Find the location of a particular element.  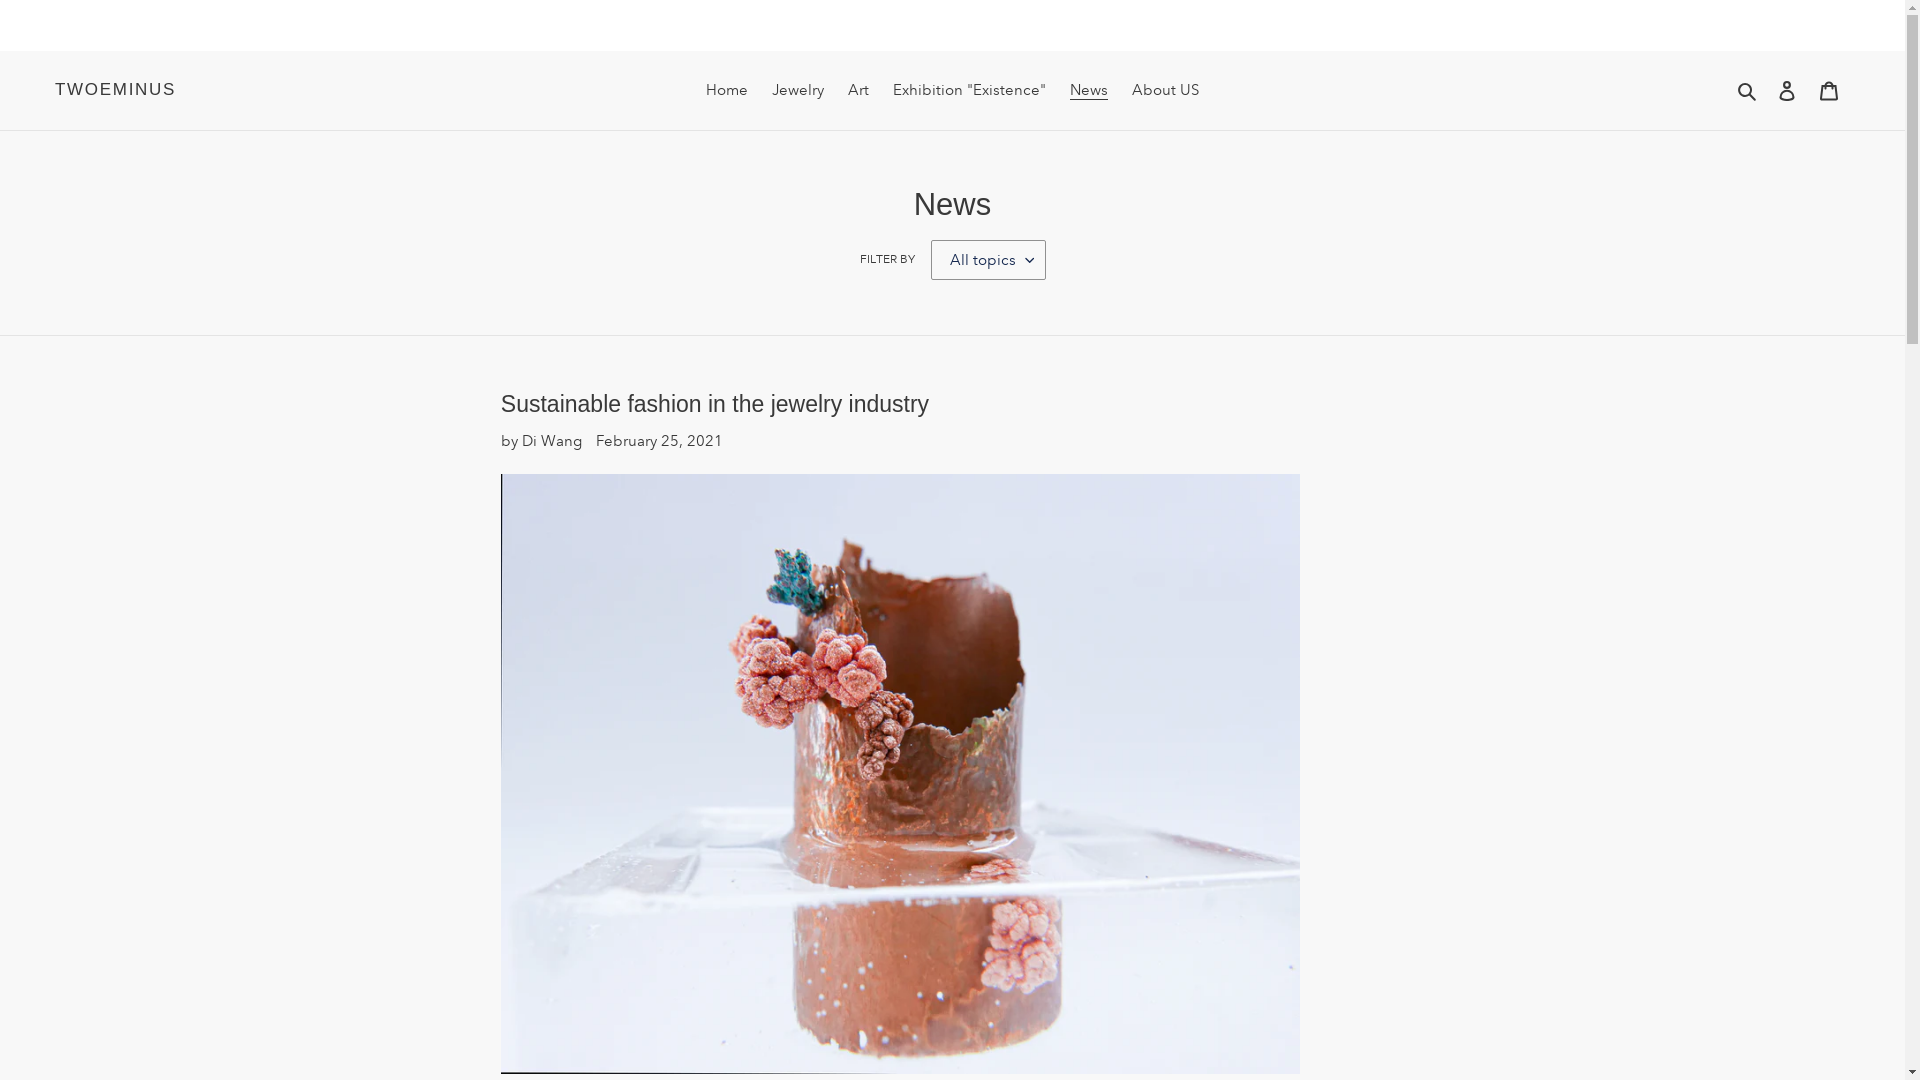

Jewelry is located at coordinates (798, 90).